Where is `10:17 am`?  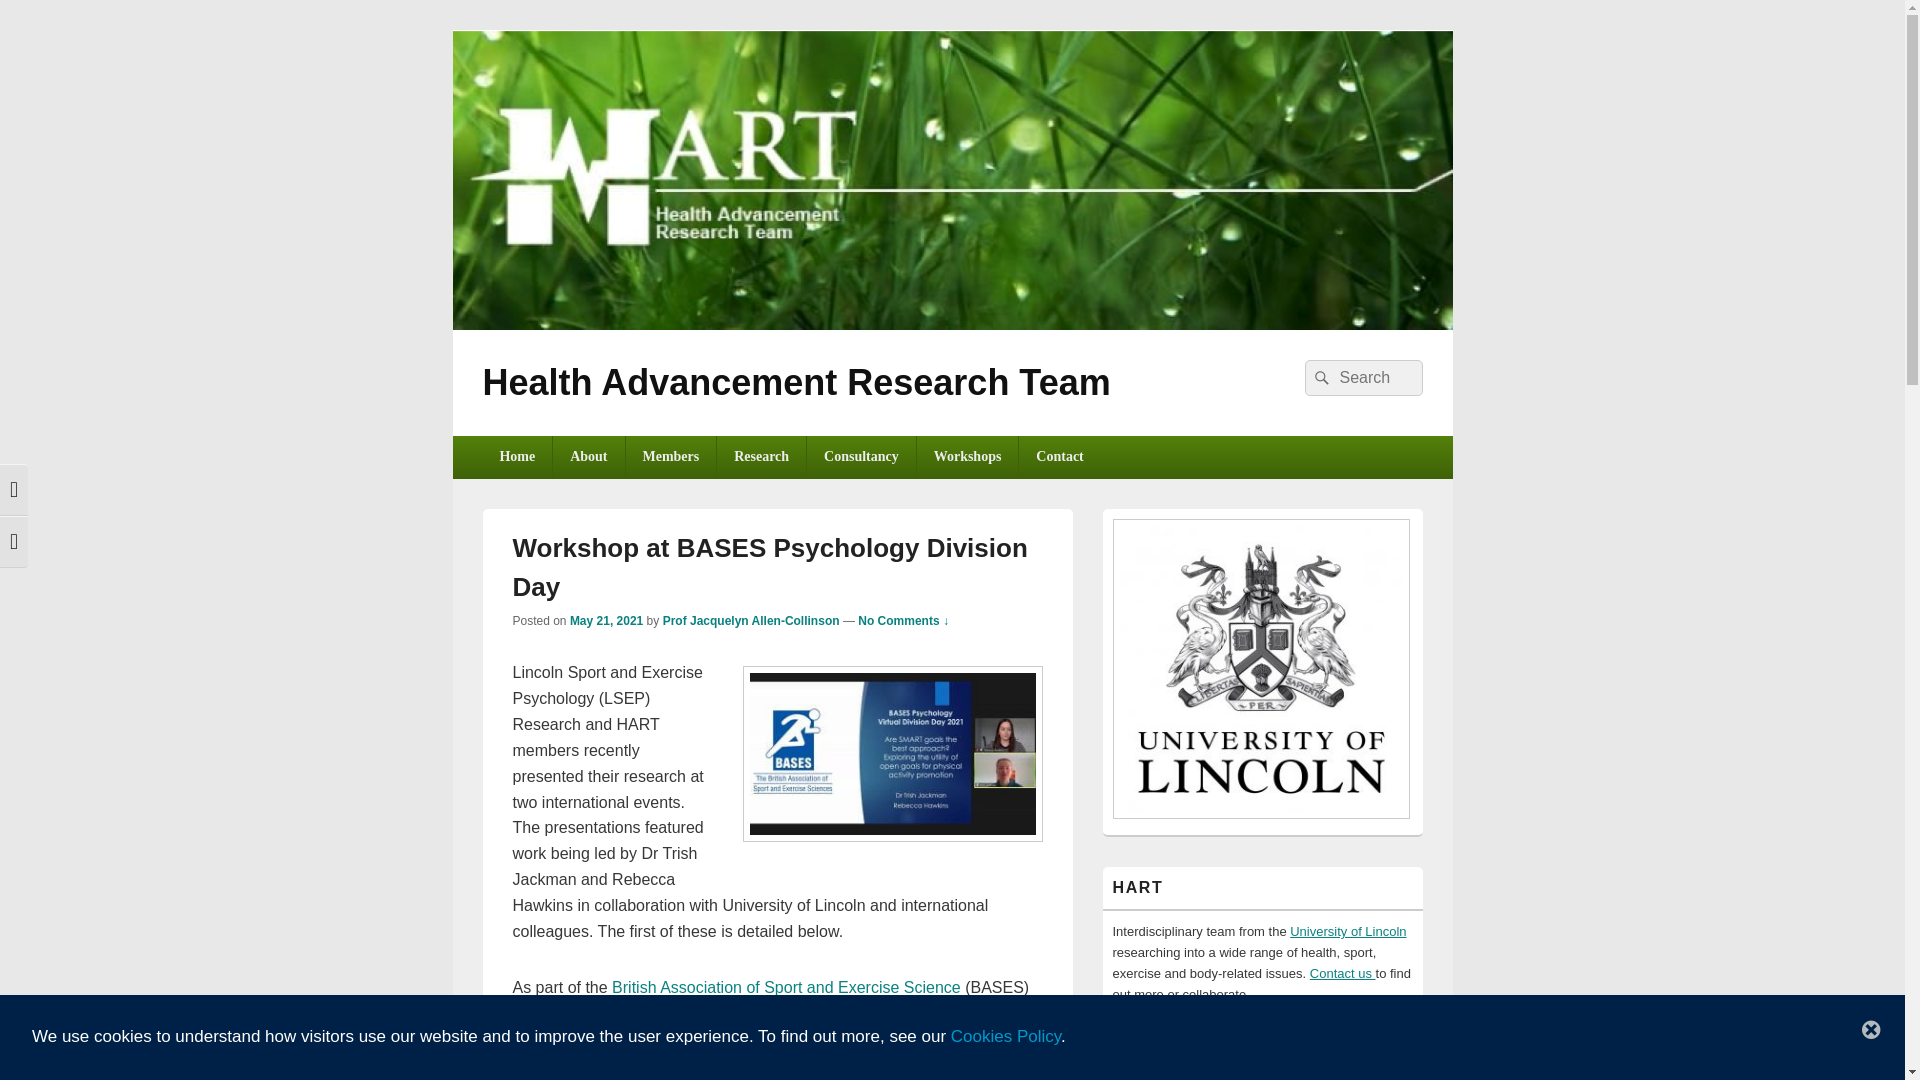
10:17 am is located at coordinates (606, 620).